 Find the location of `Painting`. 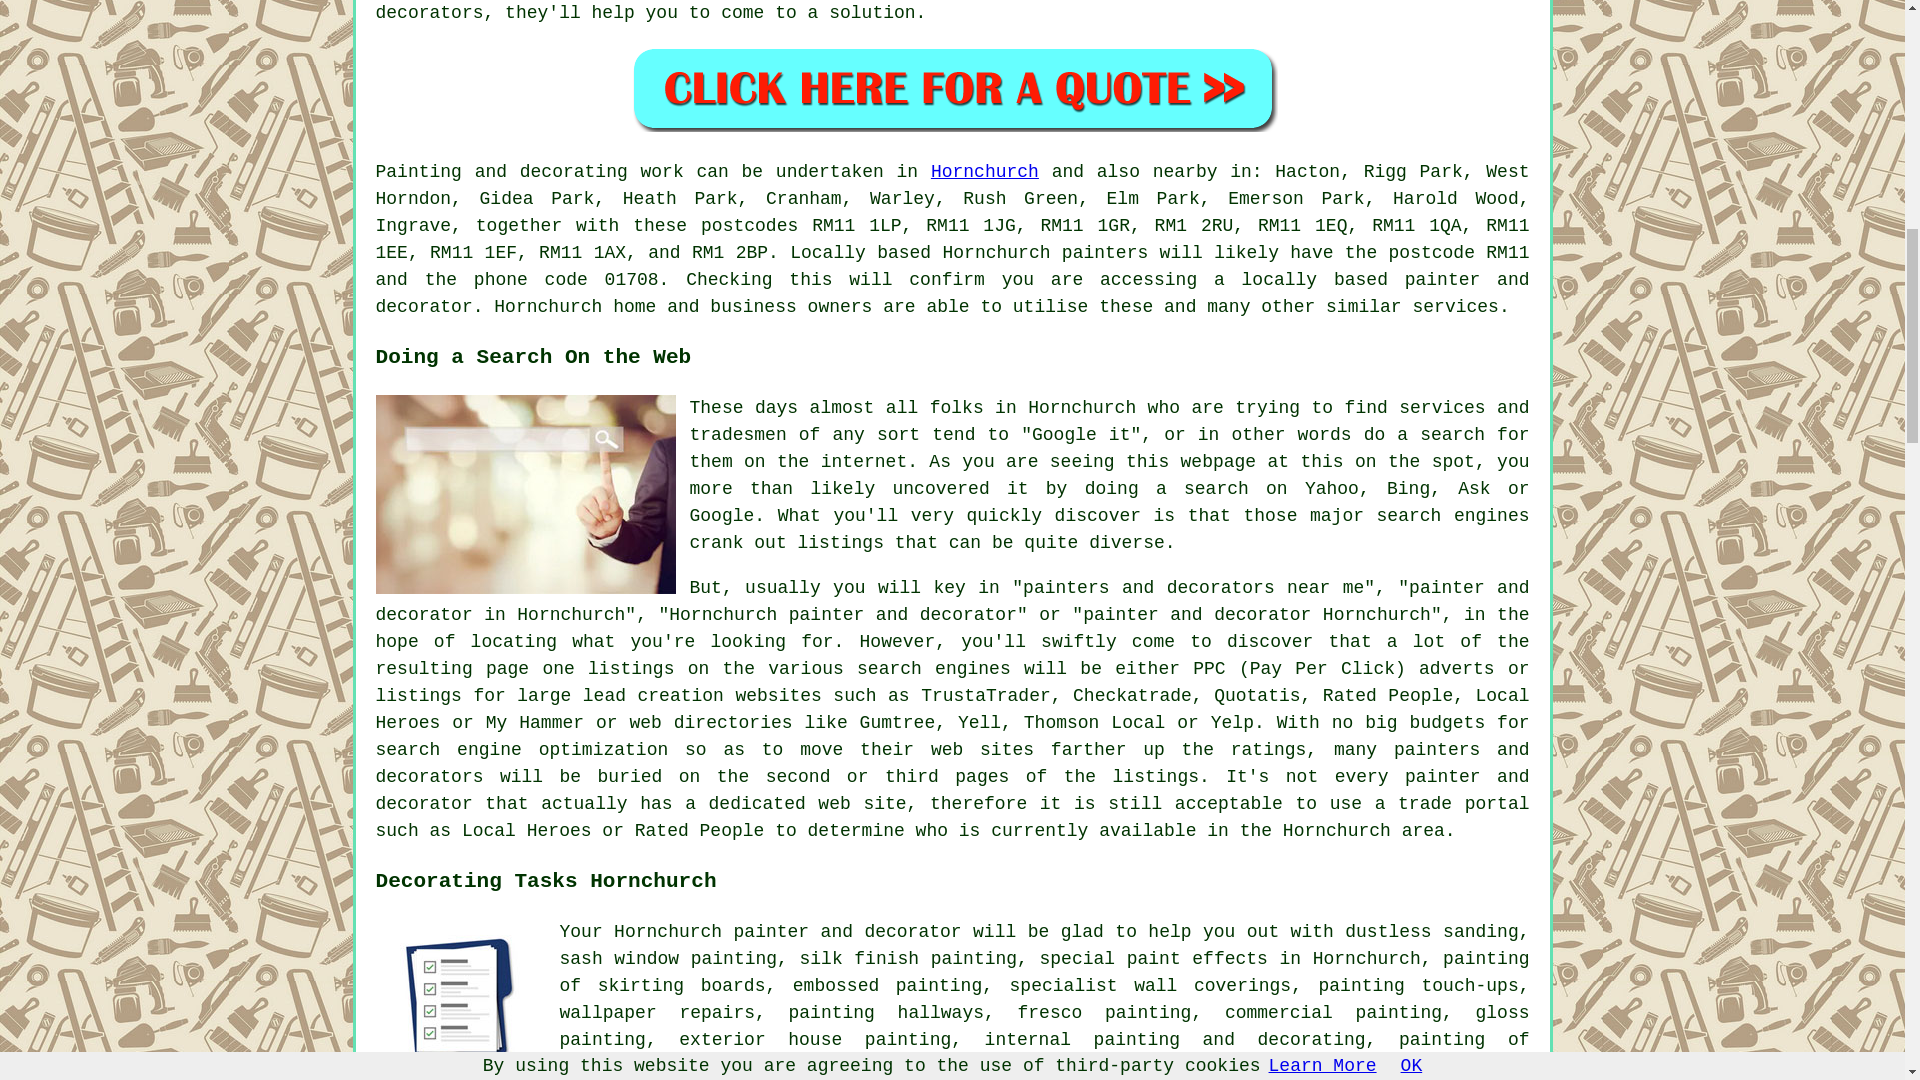

Painting is located at coordinates (419, 172).